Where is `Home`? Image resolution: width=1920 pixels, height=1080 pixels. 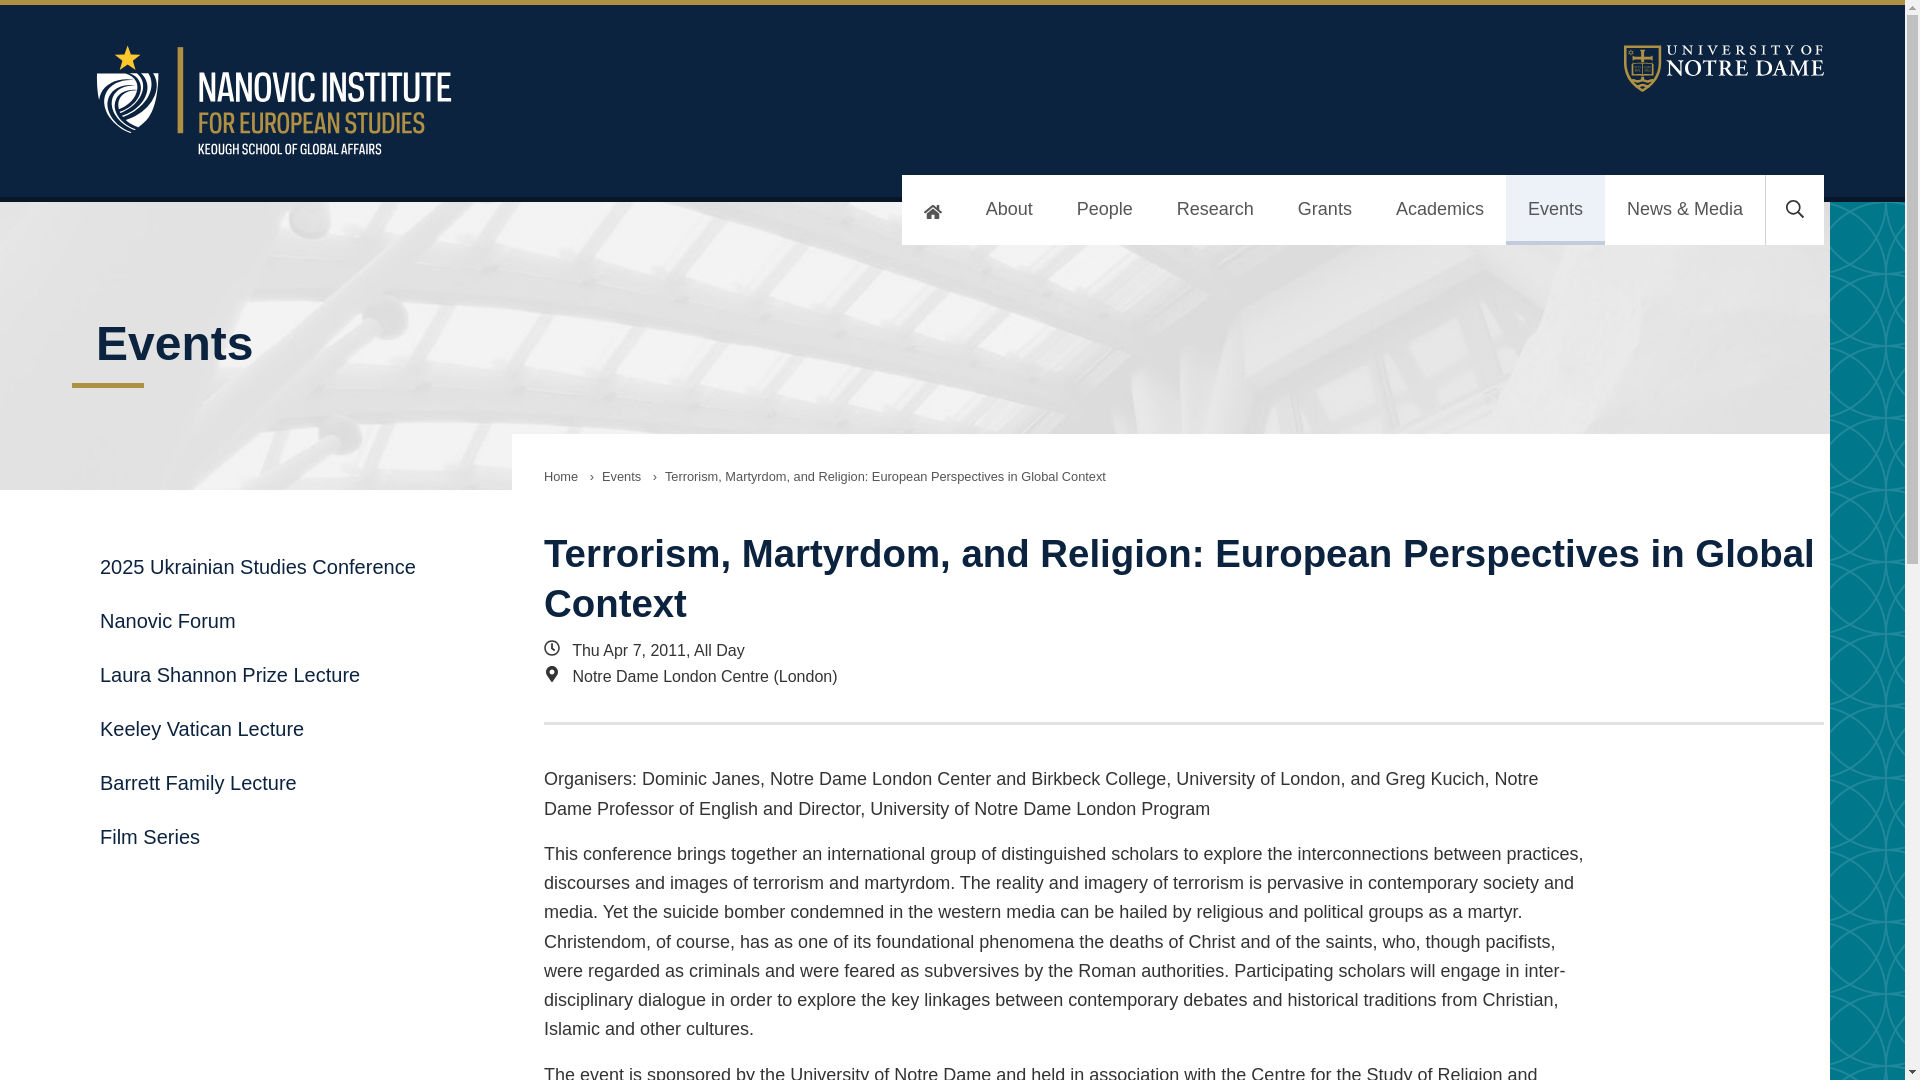
Home is located at coordinates (560, 476).